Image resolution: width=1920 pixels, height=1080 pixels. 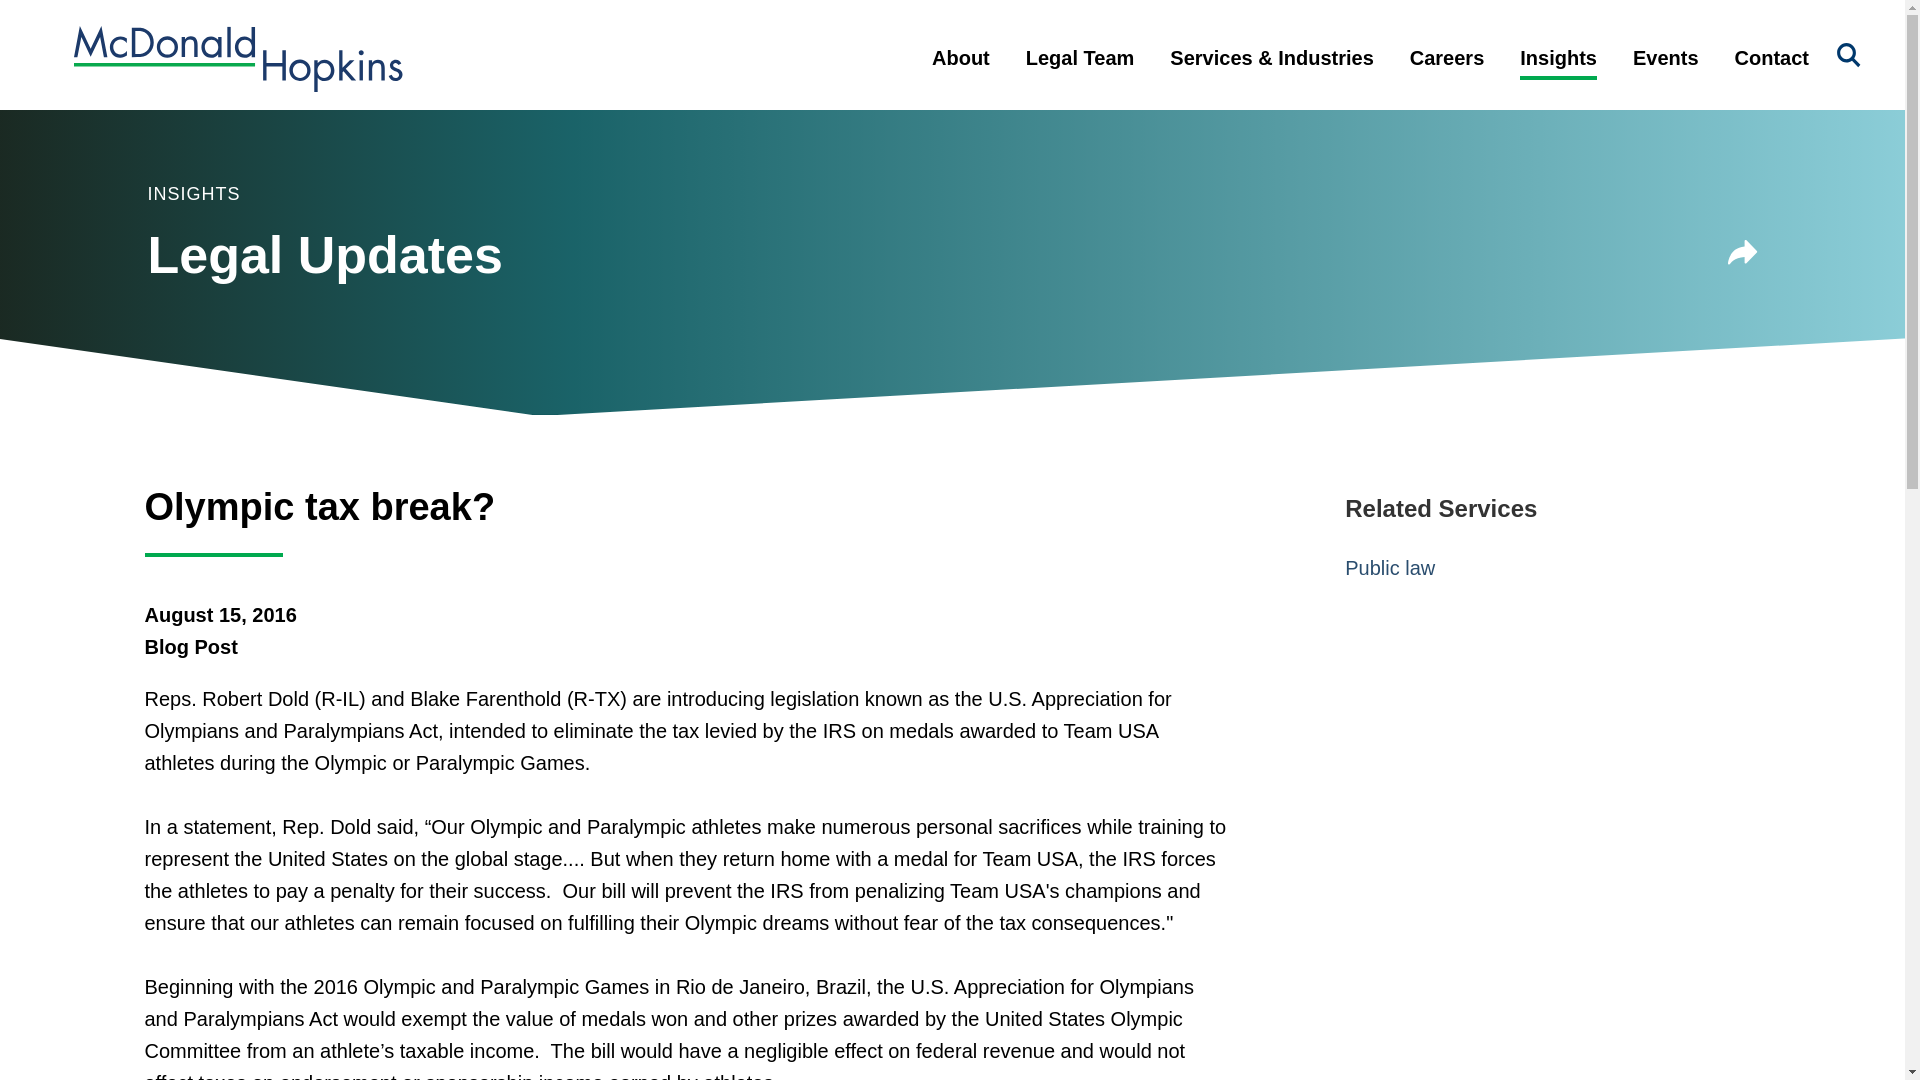 What do you see at coordinates (1848, 56) in the screenshot?
I see `Search` at bounding box center [1848, 56].